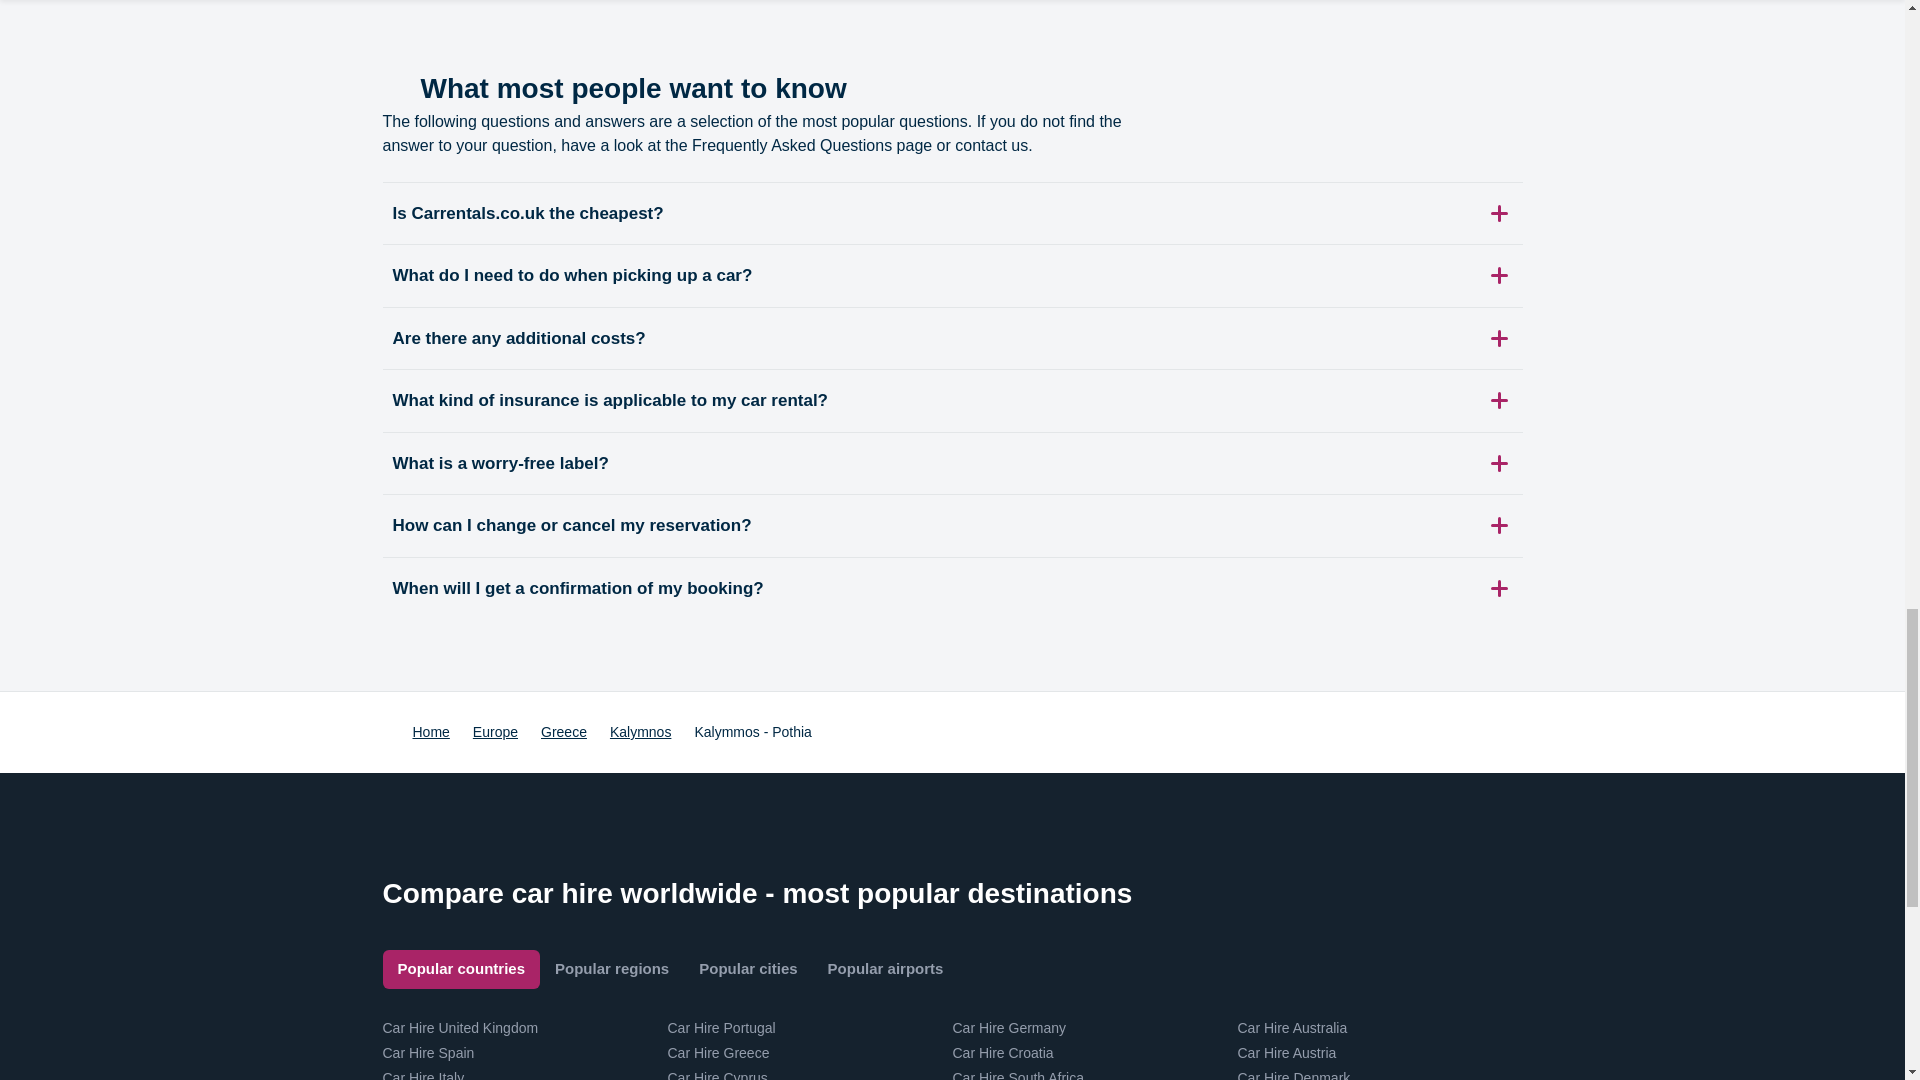  I want to click on Car Hire United Kingdom, so click(460, 1027).